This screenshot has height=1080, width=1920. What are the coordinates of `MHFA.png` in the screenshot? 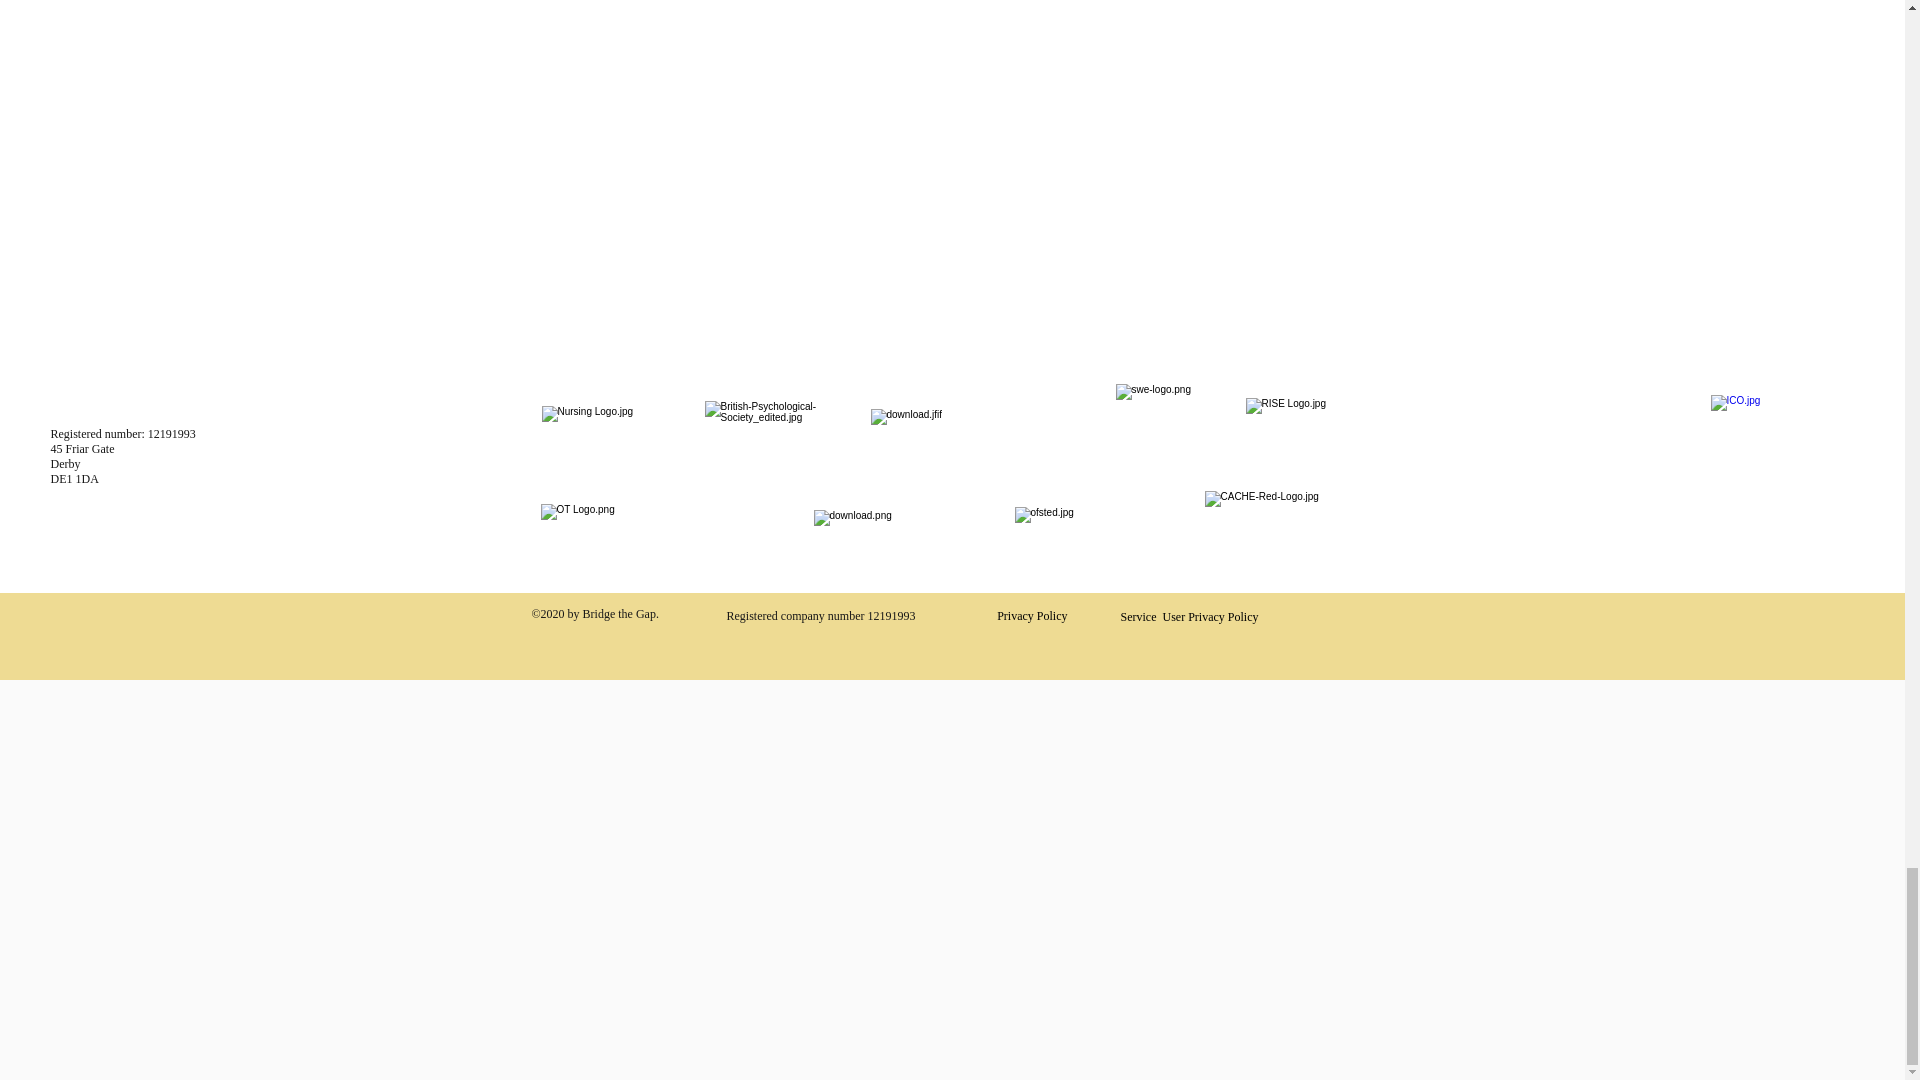 It's located at (1768, 453).